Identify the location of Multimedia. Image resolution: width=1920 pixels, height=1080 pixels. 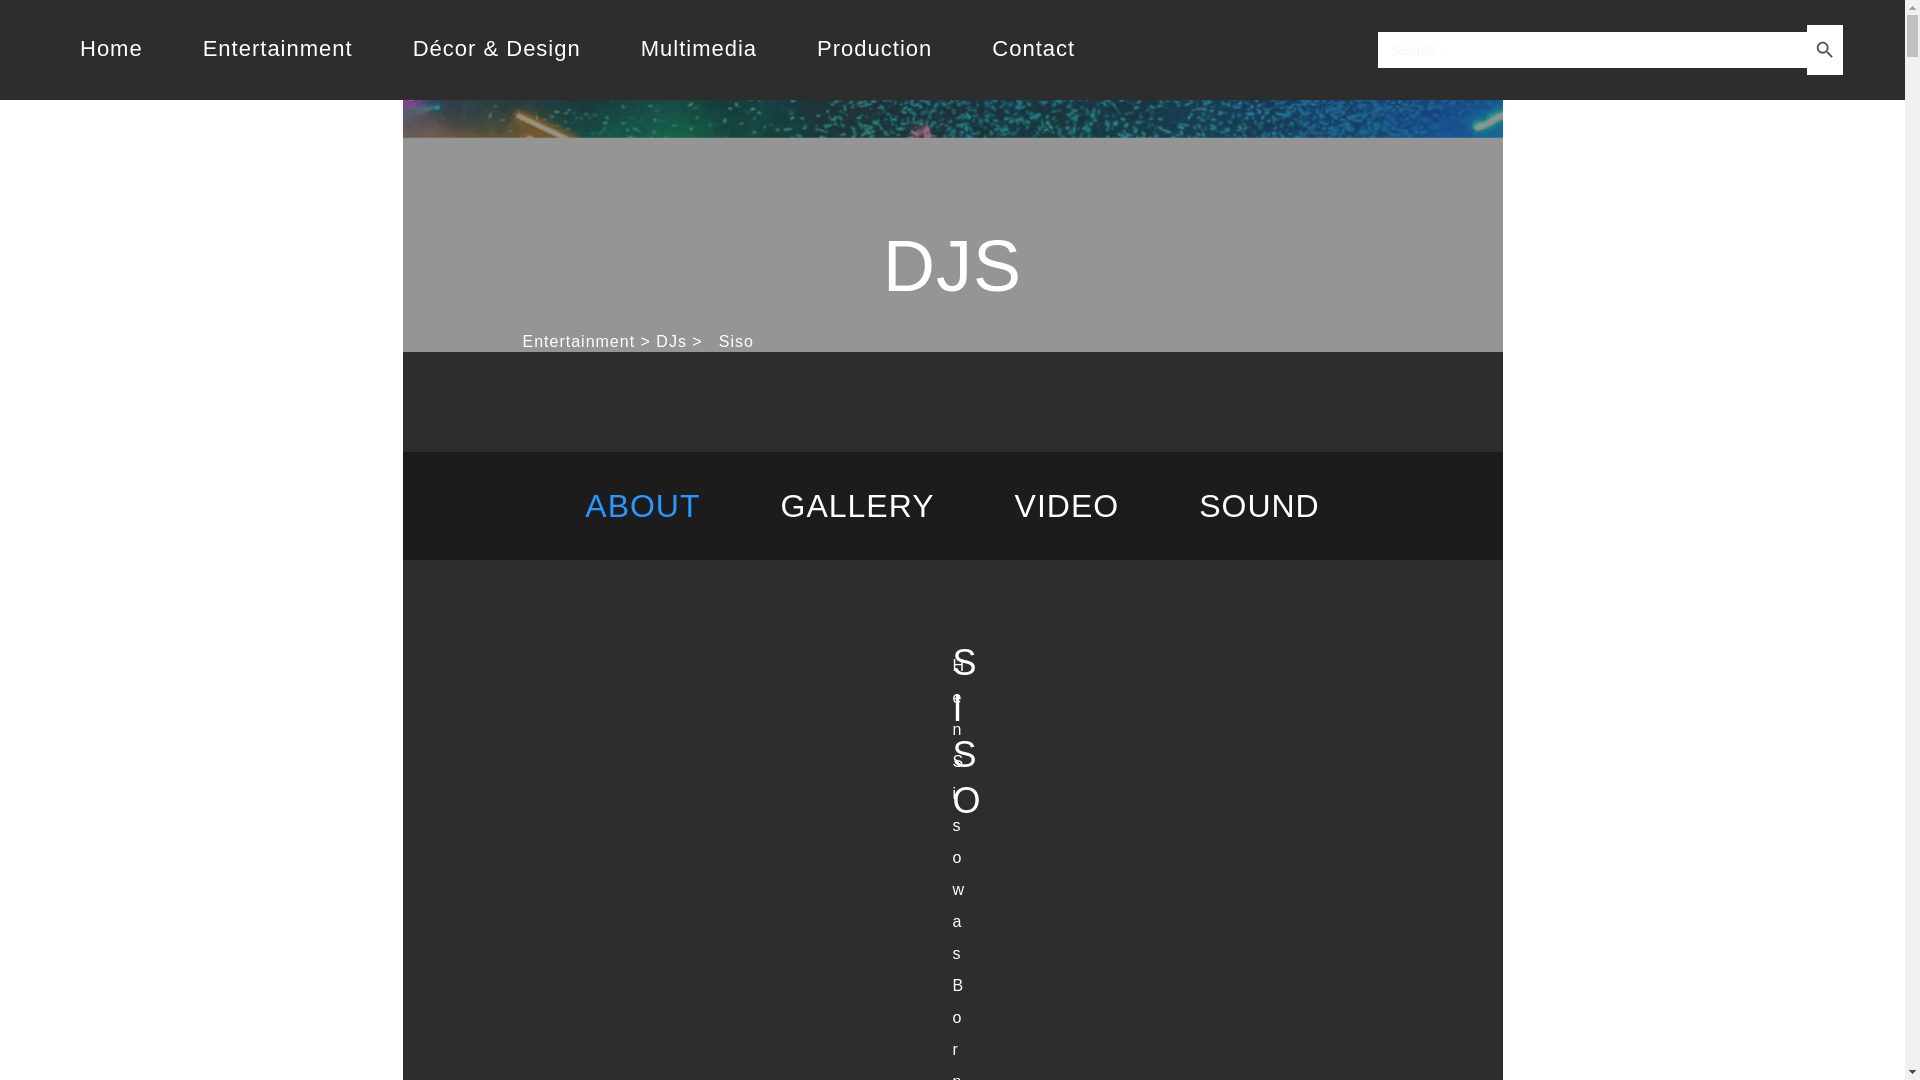
(698, 49).